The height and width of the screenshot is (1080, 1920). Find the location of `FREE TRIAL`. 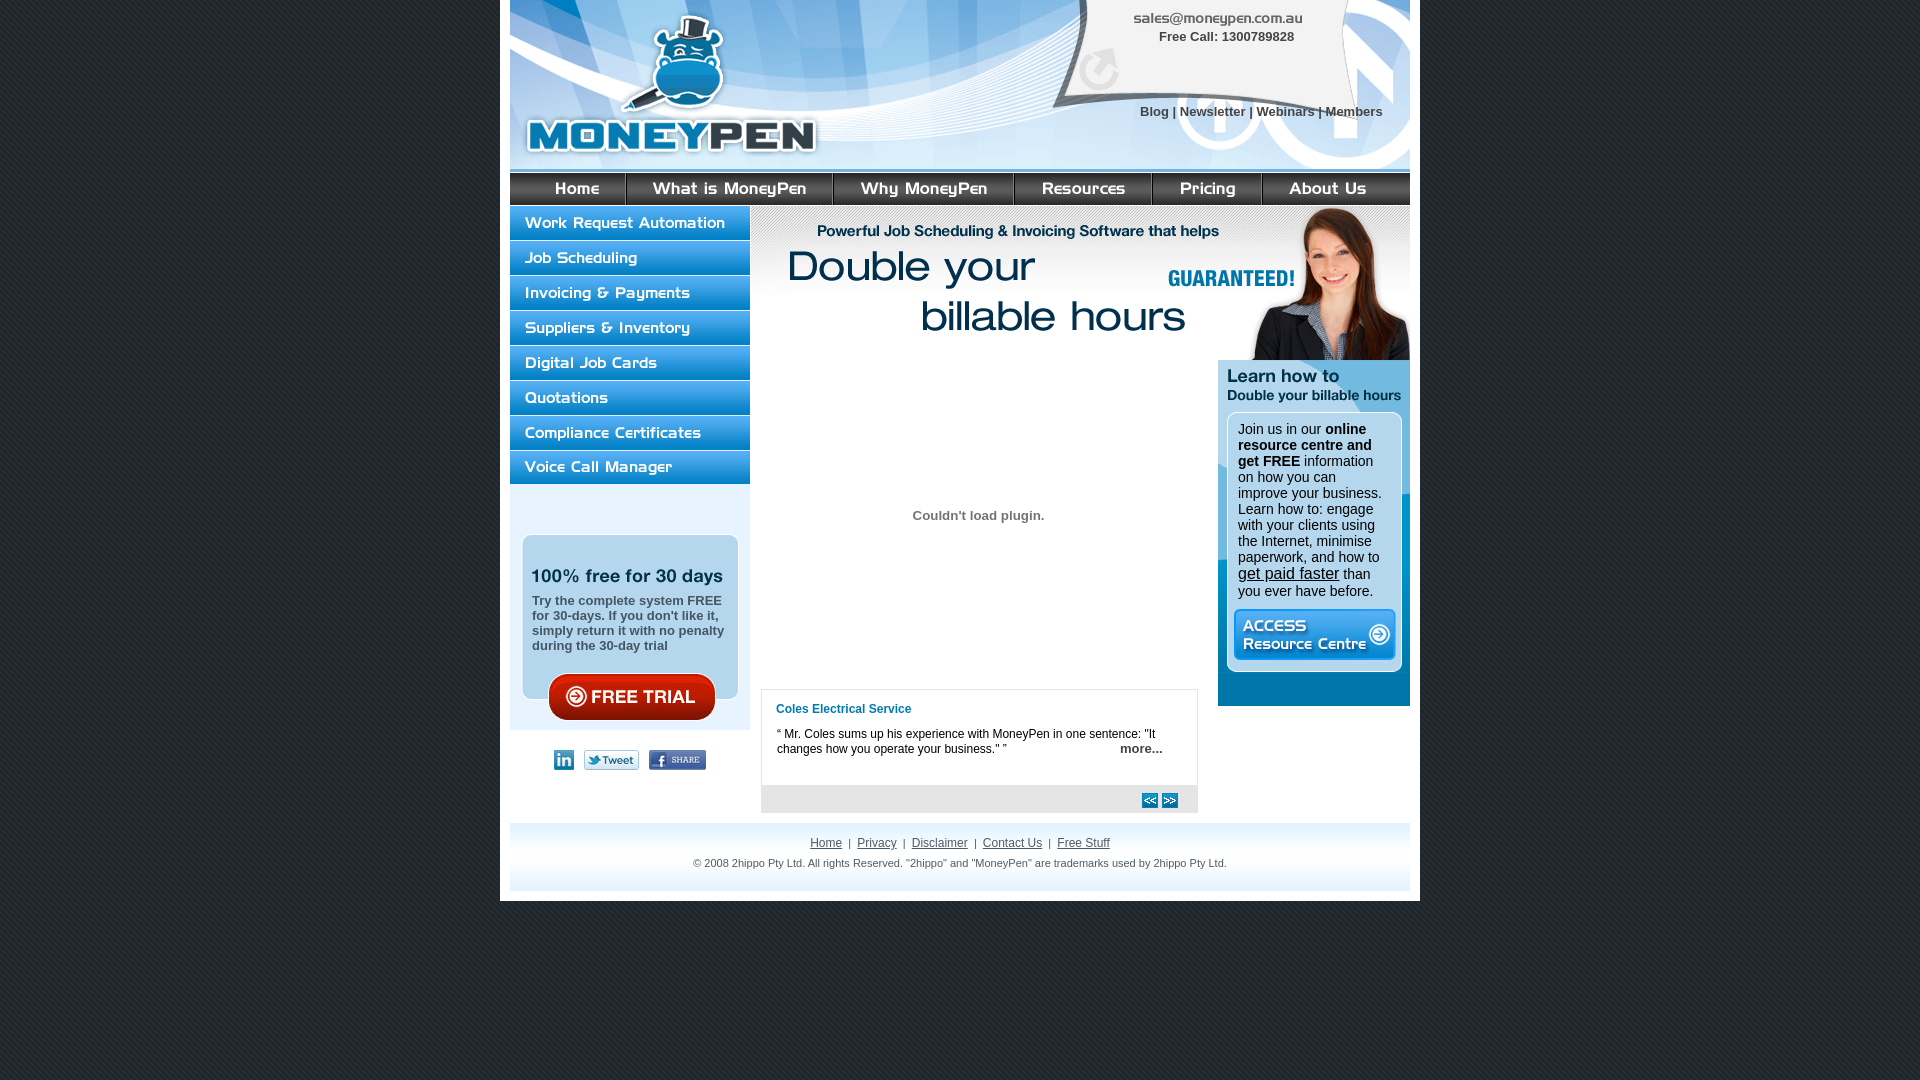

FREE TRIAL is located at coordinates (632, 697).